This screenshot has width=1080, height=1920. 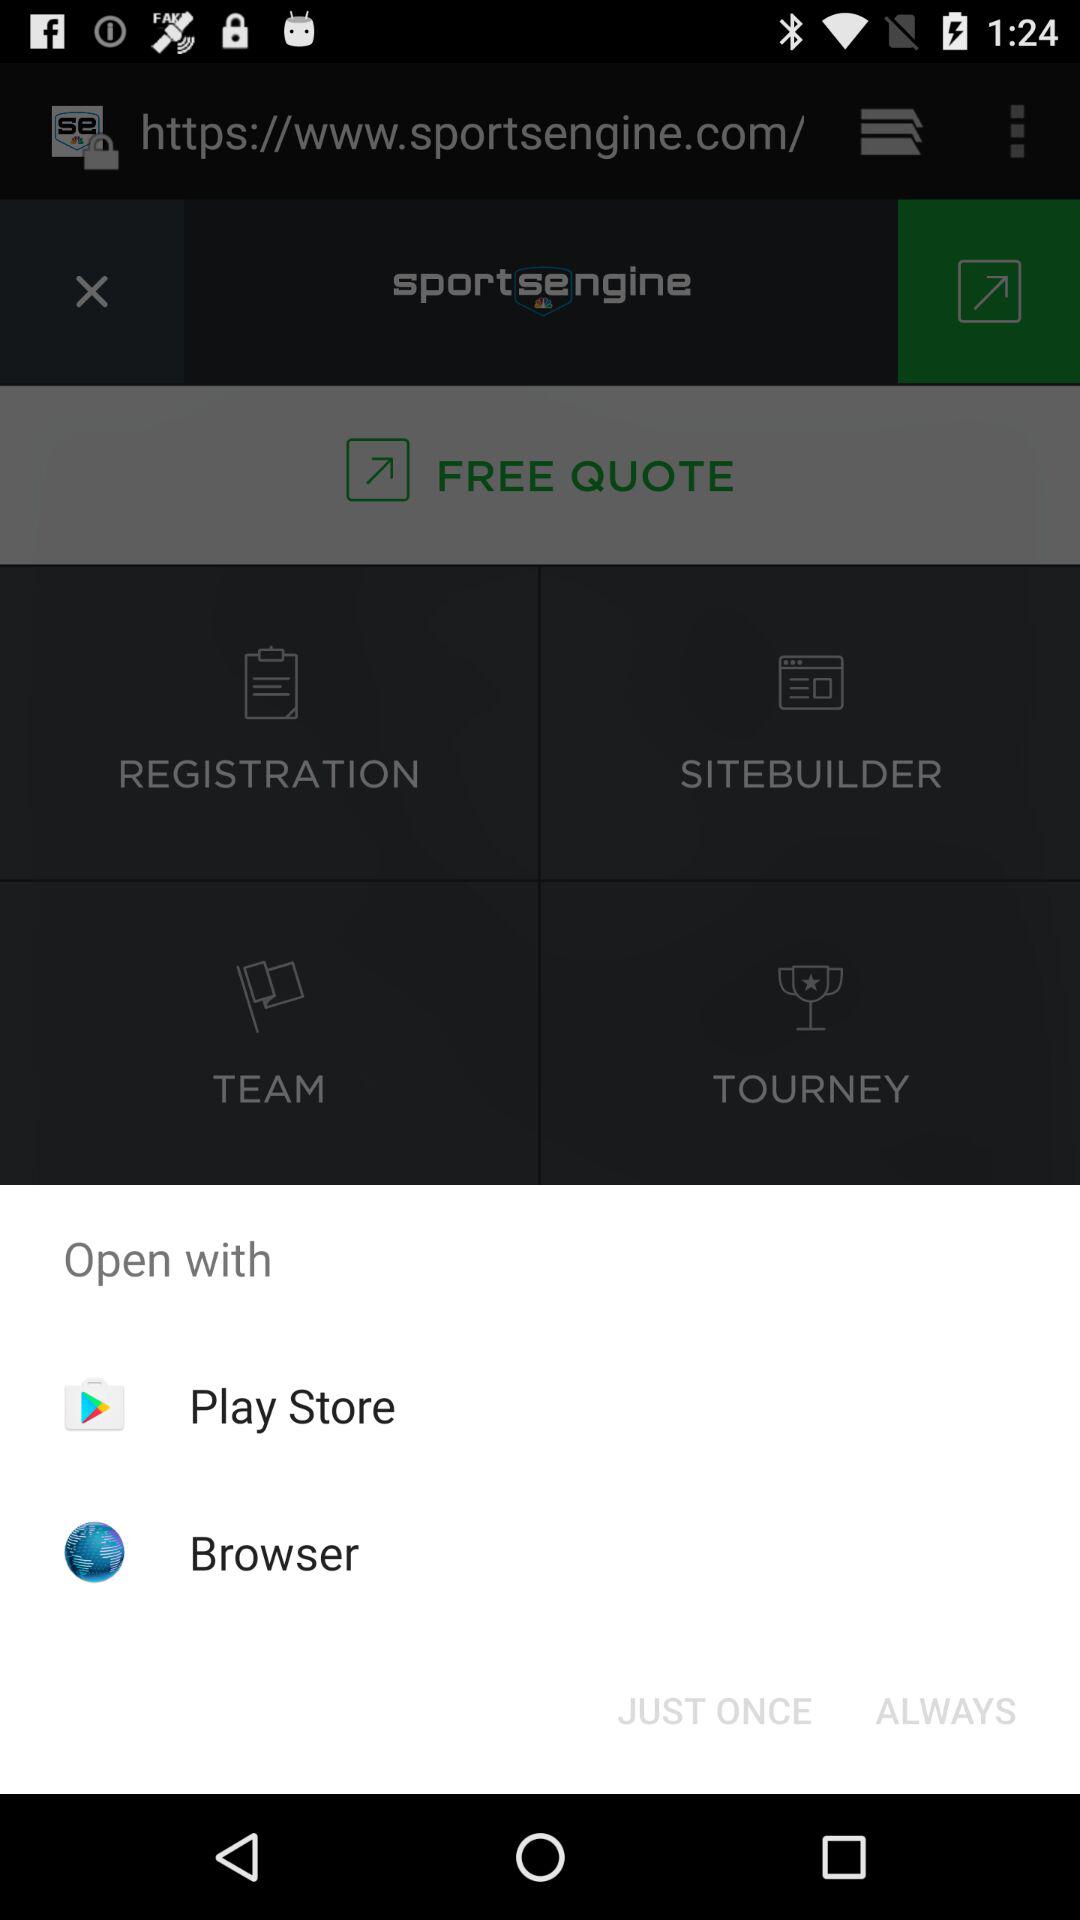 What do you see at coordinates (292, 1405) in the screenshot?
I see `select app below open with app` at bounding box center [292, 1405].